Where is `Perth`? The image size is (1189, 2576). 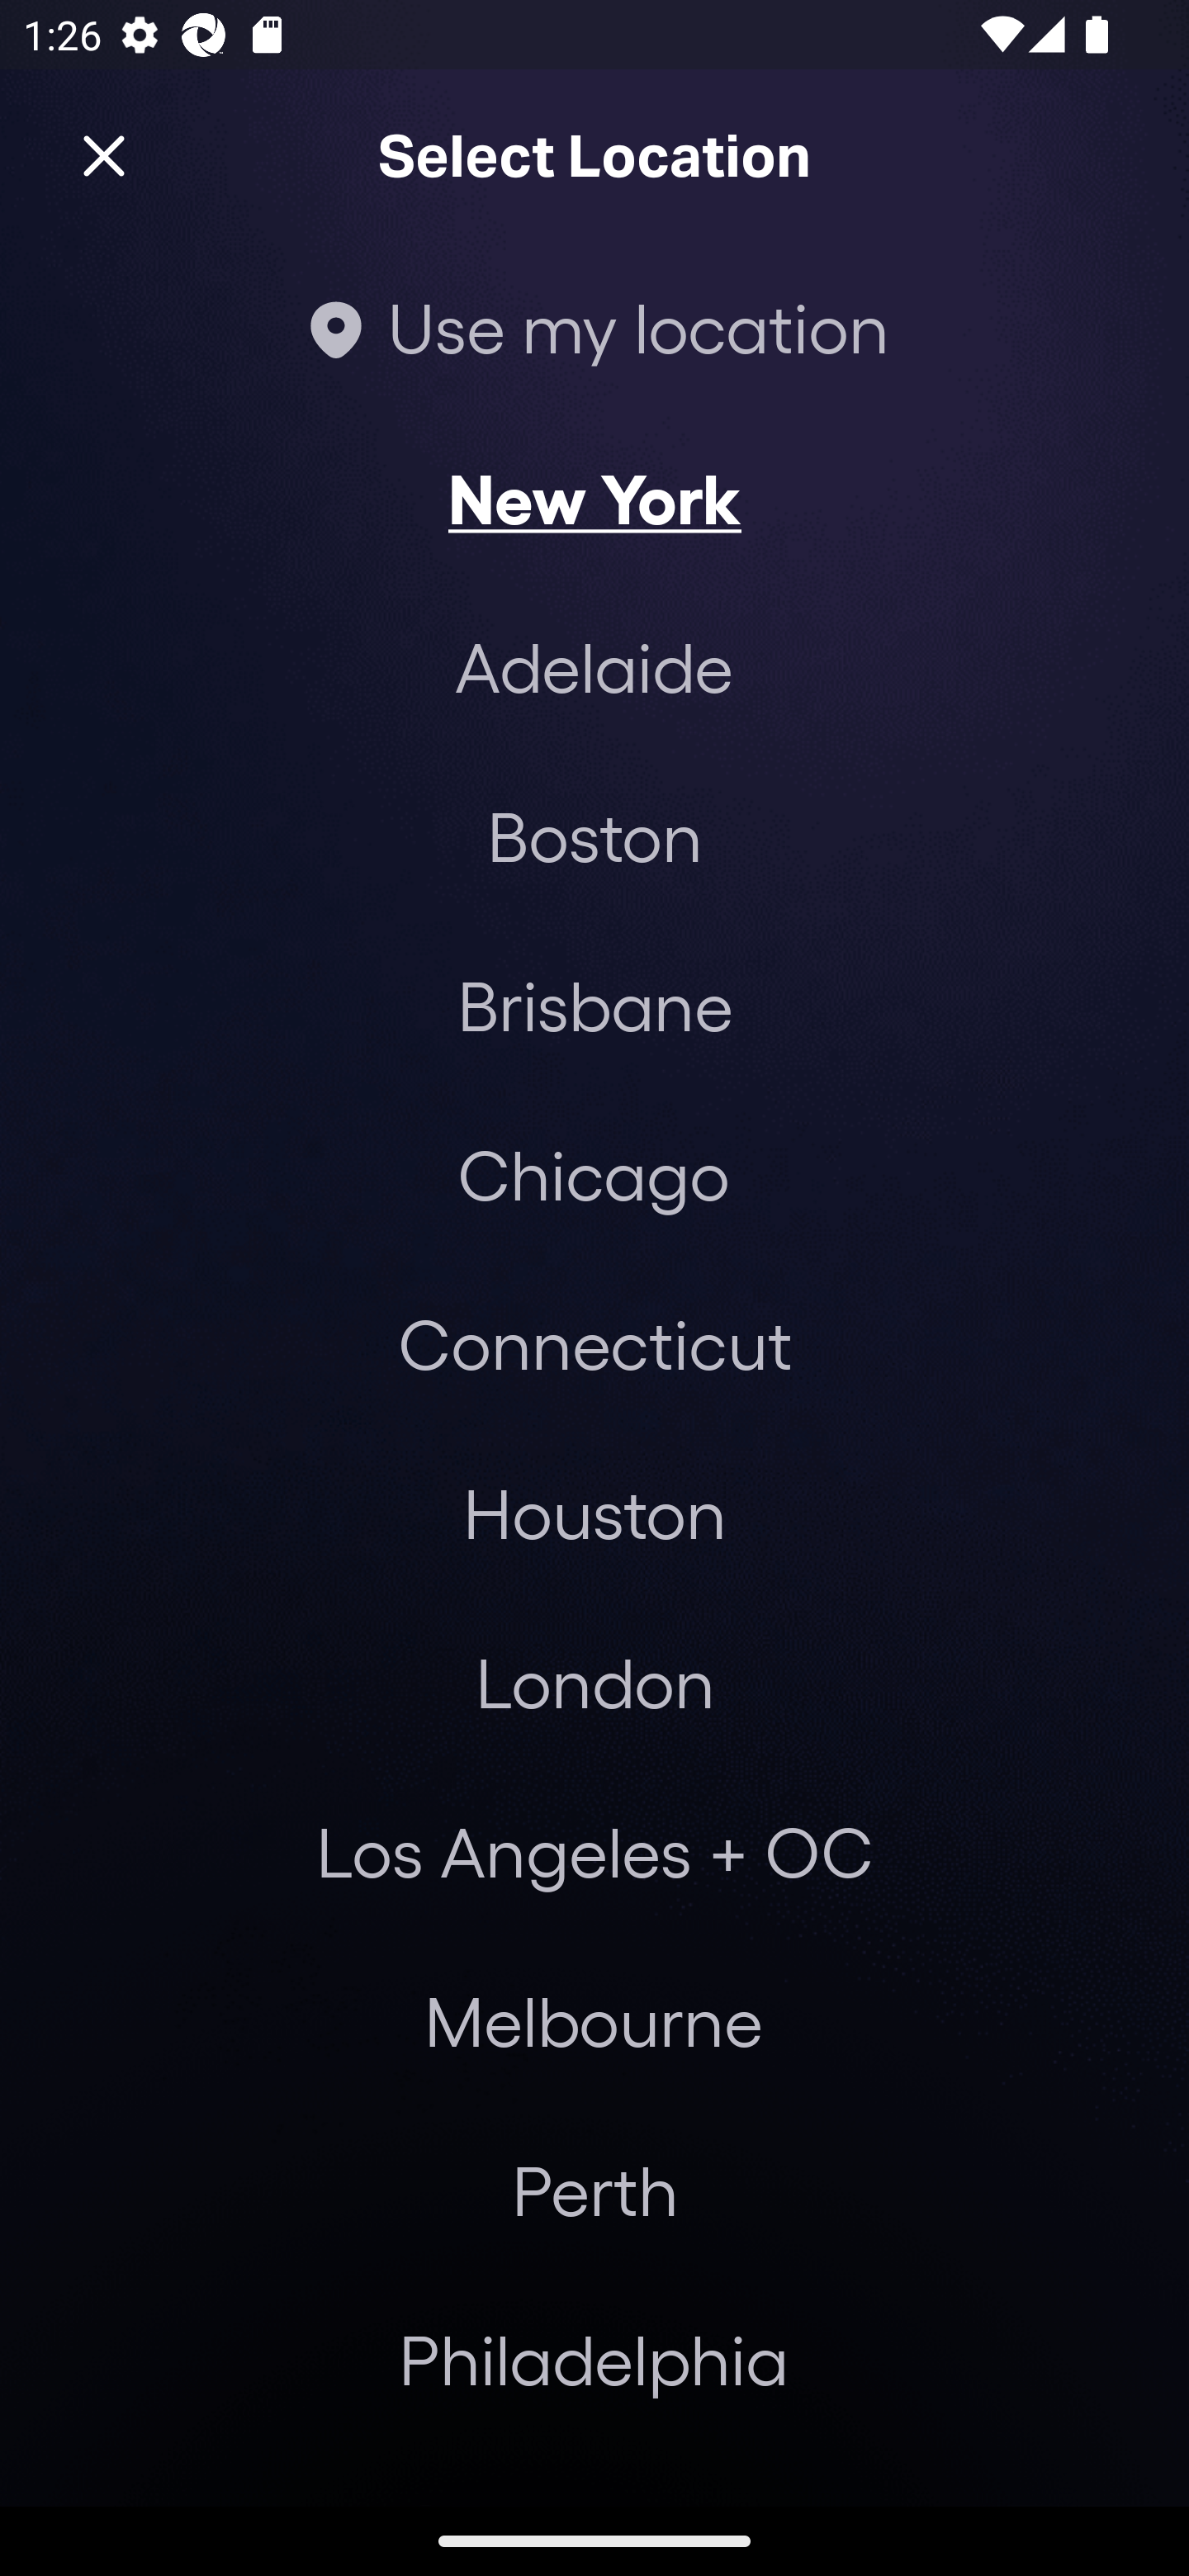 Perth is located at coordinates (594, 2190).